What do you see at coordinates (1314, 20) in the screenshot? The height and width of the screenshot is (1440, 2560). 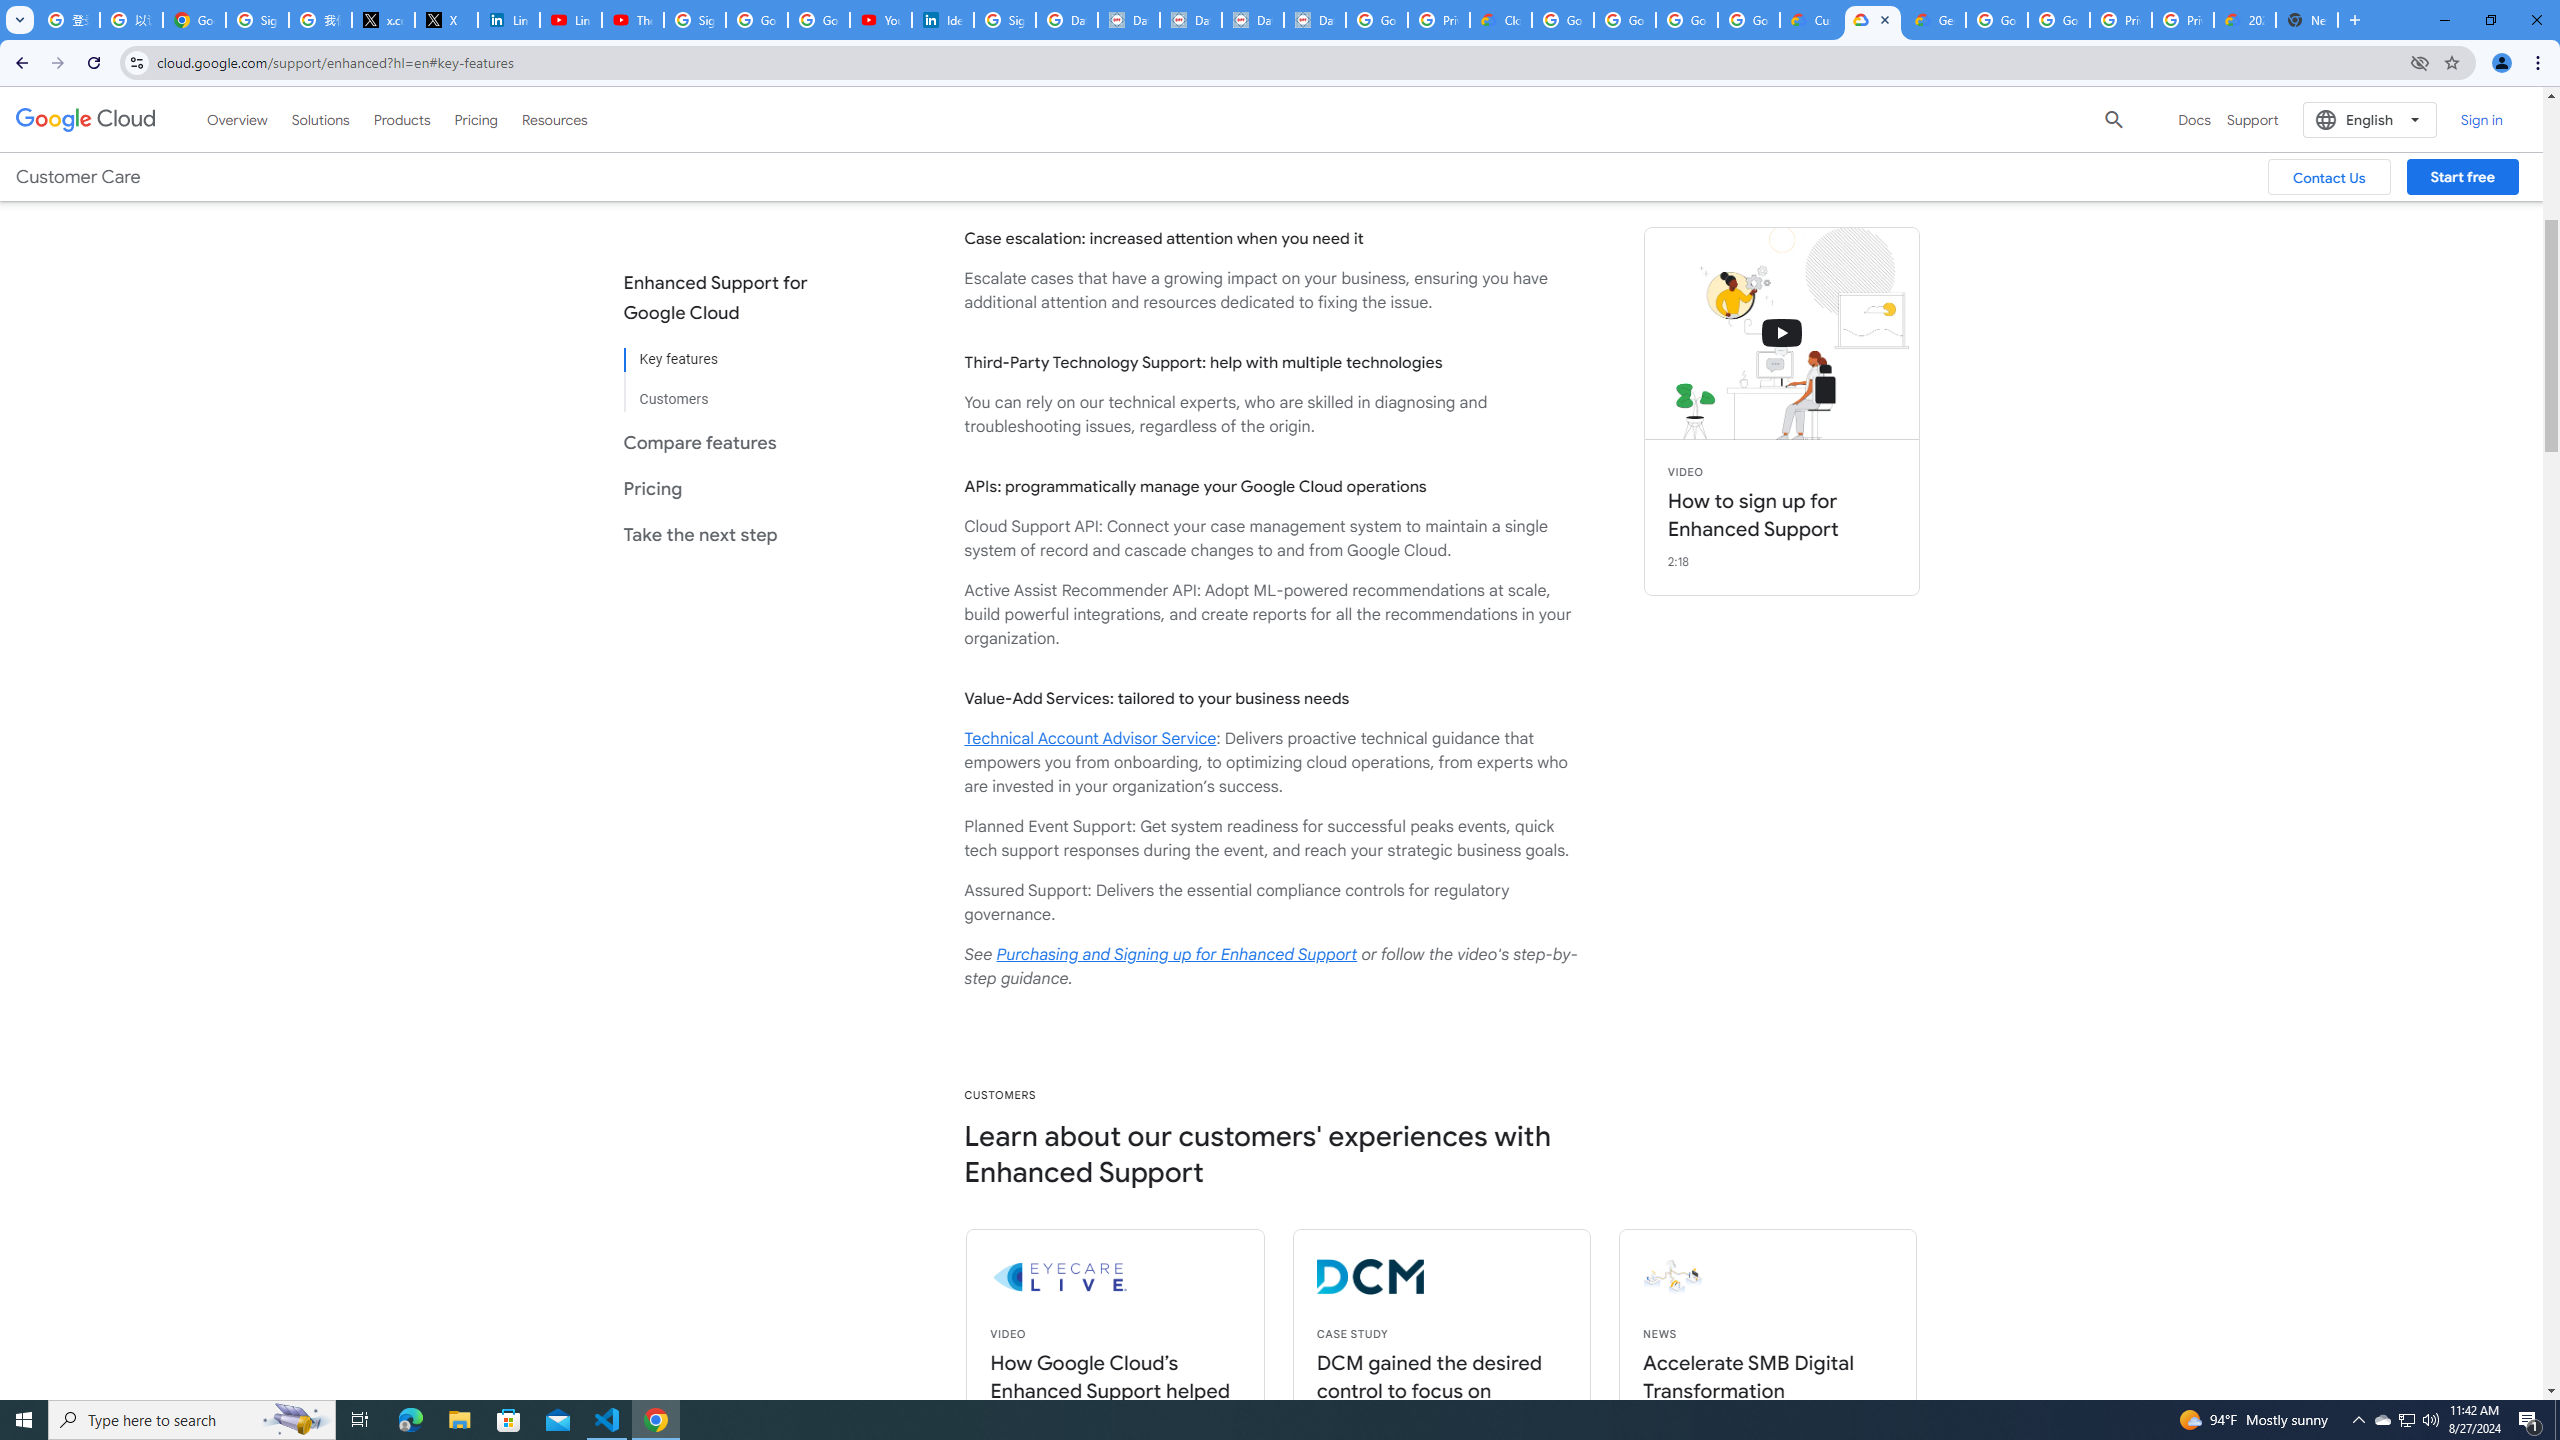 I see `Data Privacy Framework` at bounding box center [1314, 20].